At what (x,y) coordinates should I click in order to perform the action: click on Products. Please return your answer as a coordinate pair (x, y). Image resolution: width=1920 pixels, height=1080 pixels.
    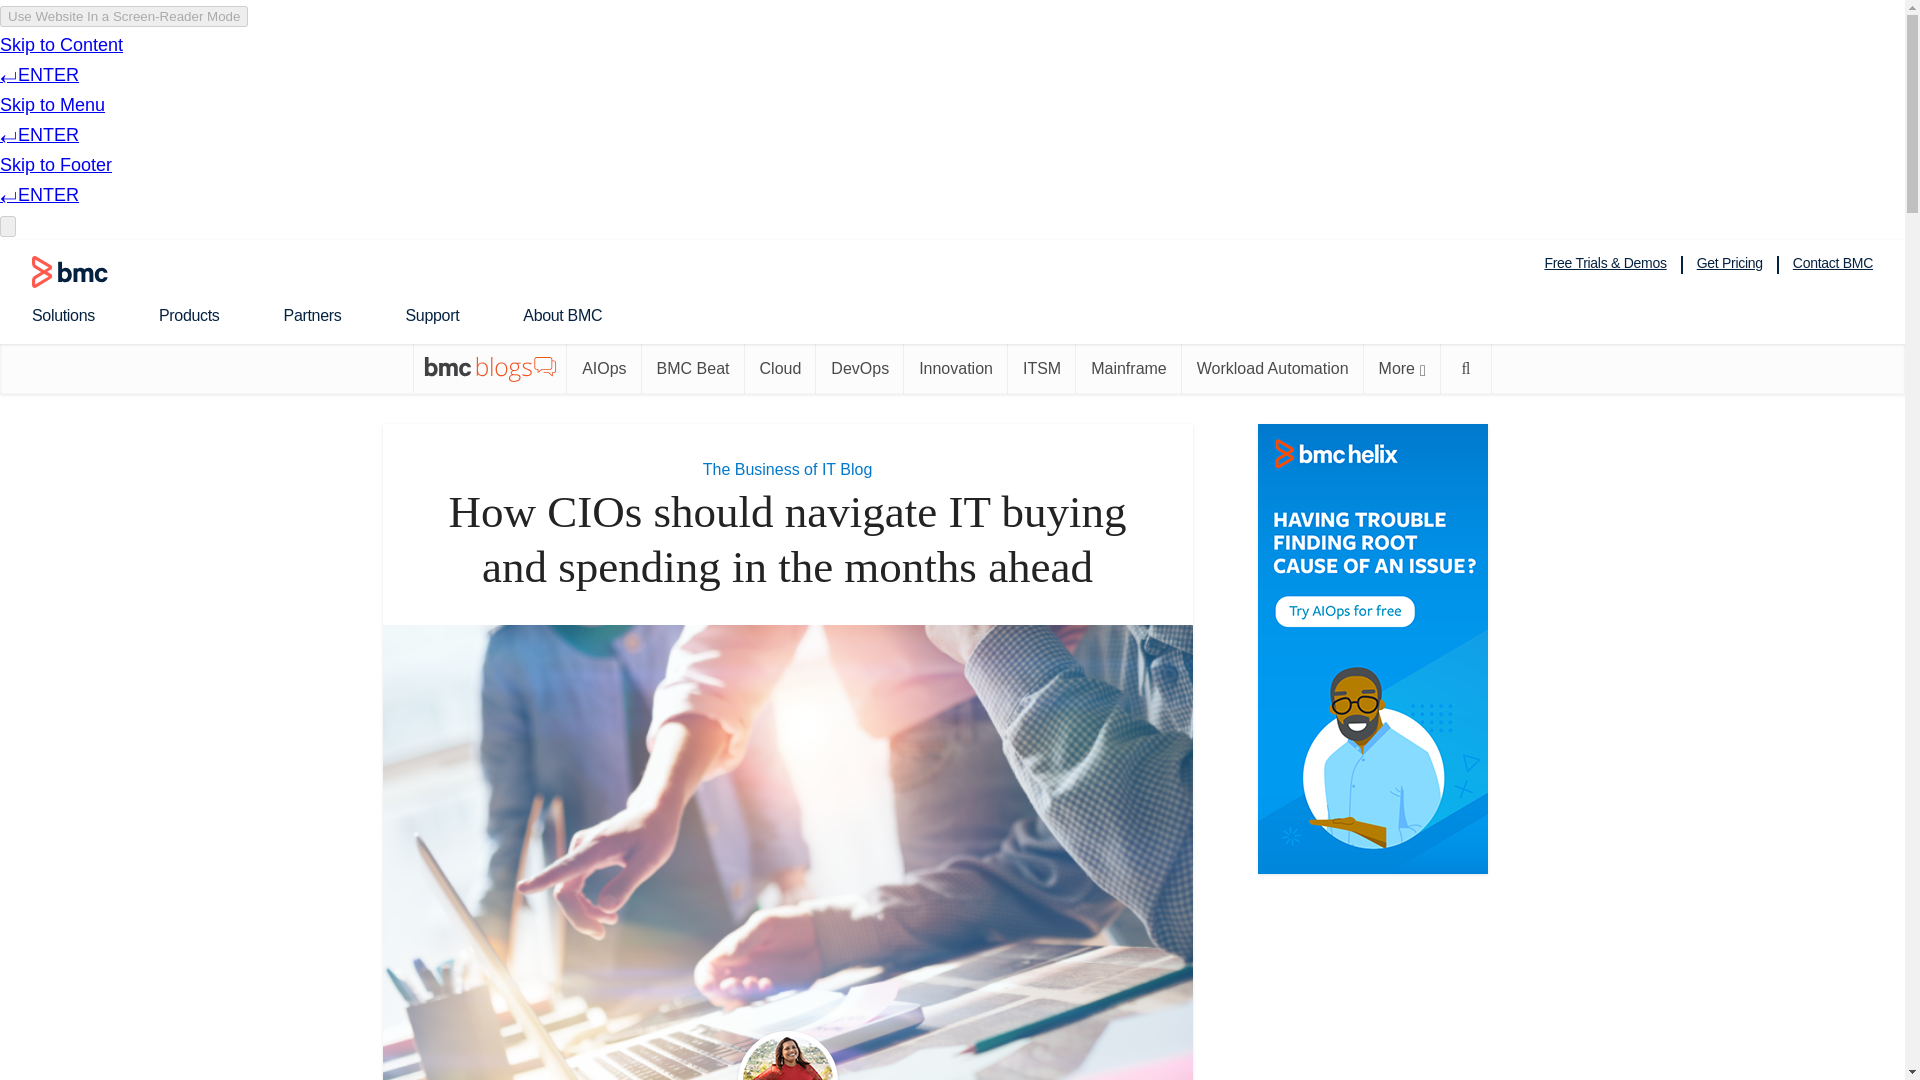
    Looking at the image, I should click on (201, 315).